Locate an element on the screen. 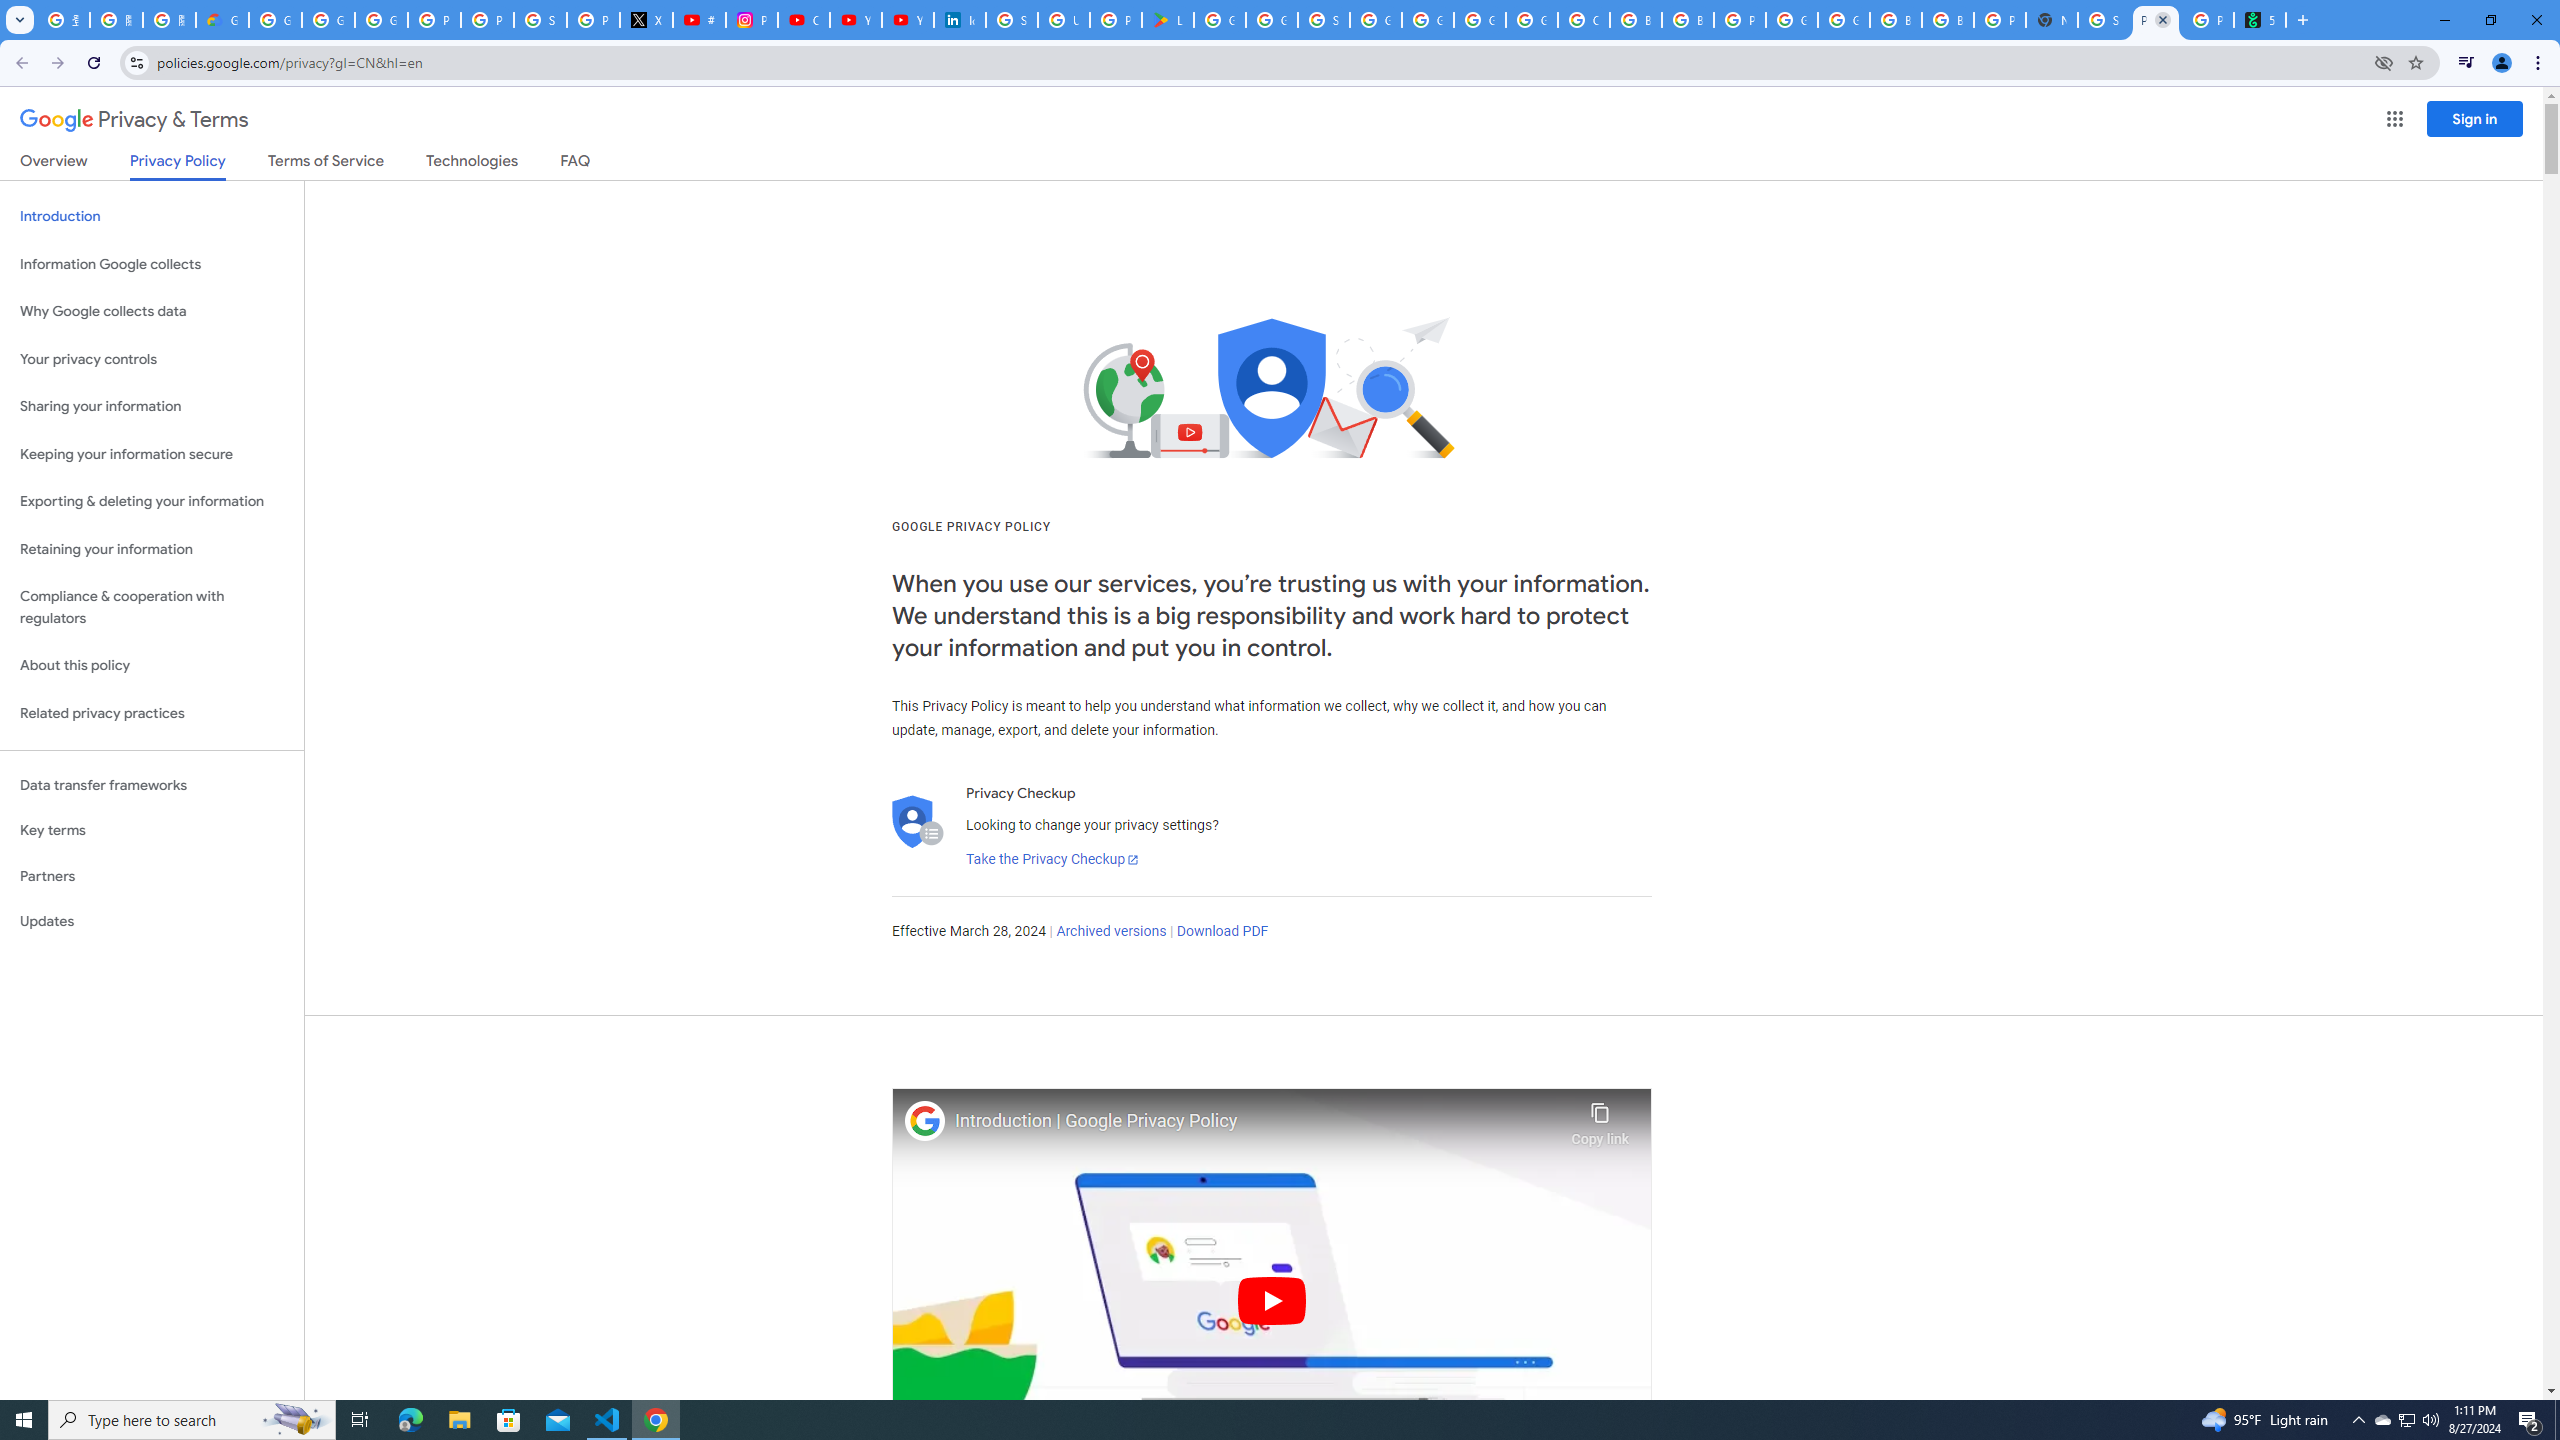 This screenshot has width=2560, height=1440. Download PDF is located at coordinates (1222, 932).